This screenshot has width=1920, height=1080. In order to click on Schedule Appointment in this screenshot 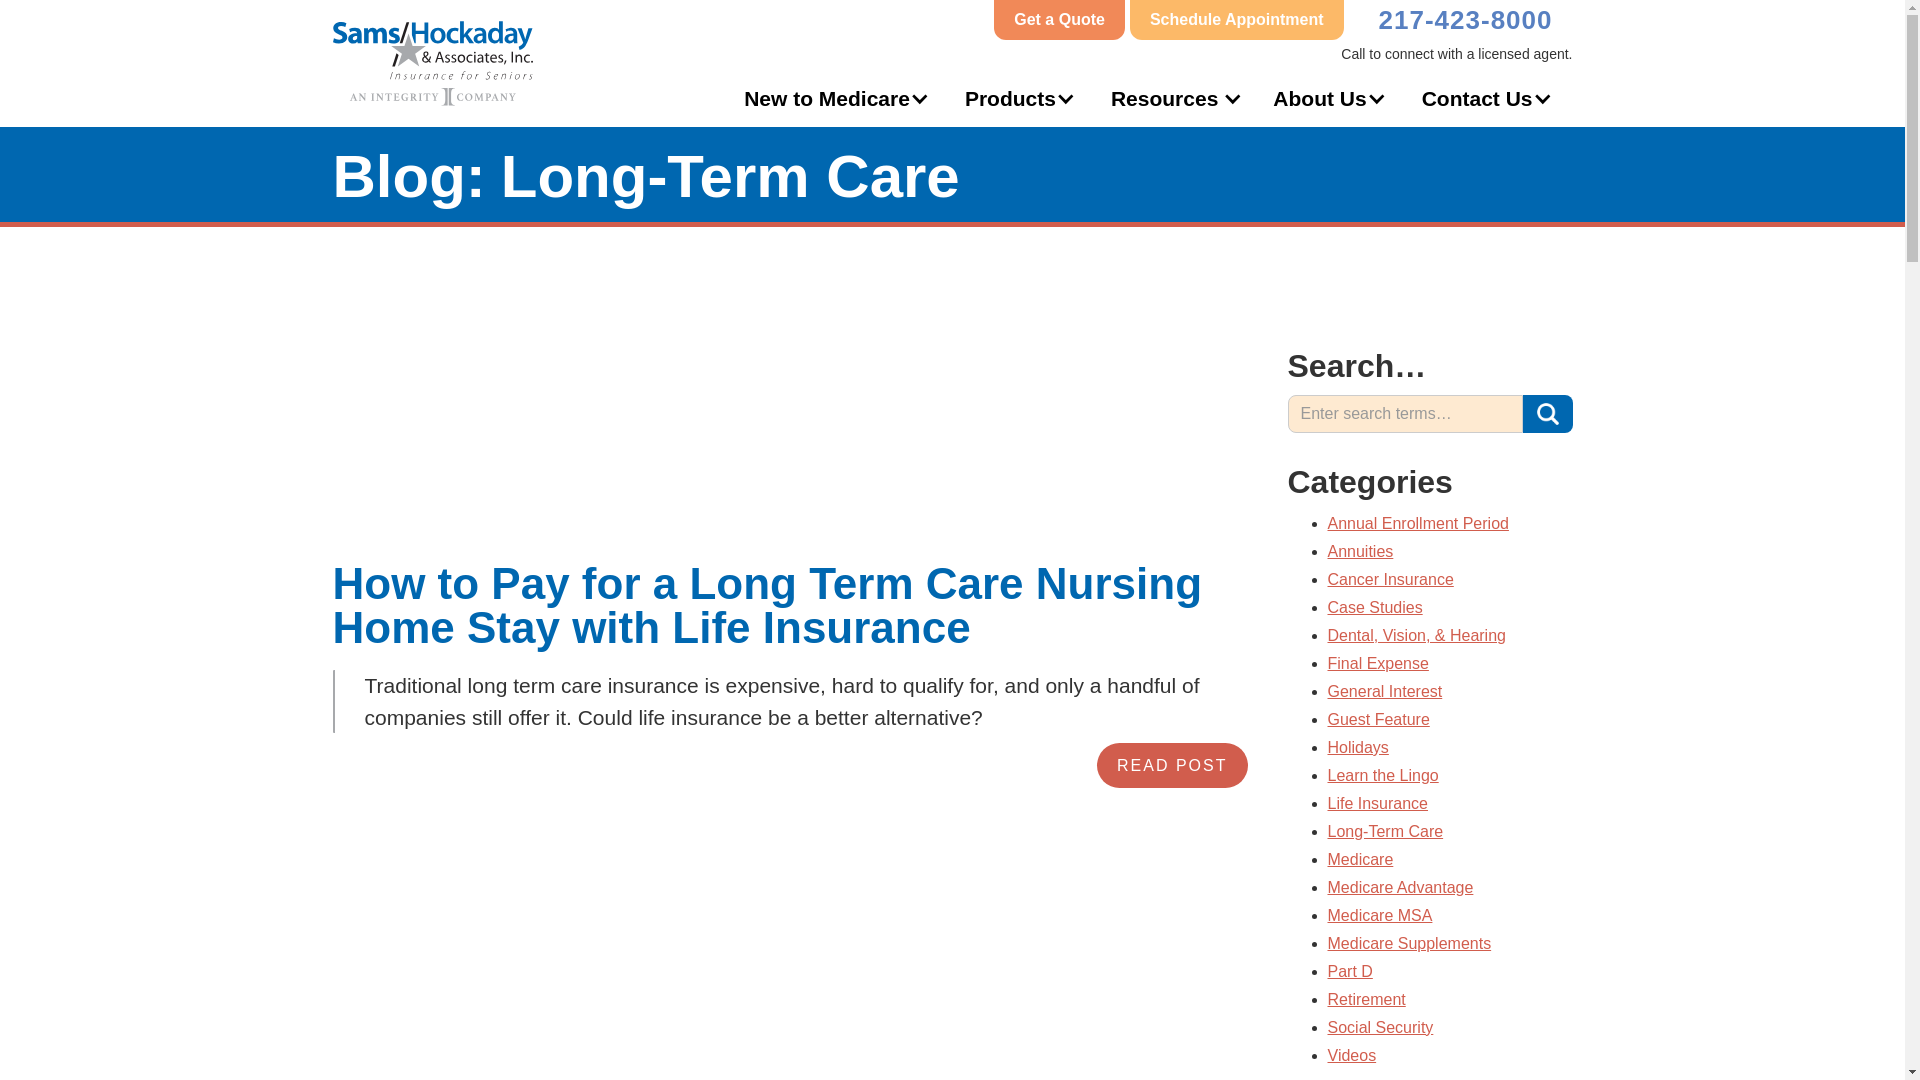, I will do `click(1237, 20)`.